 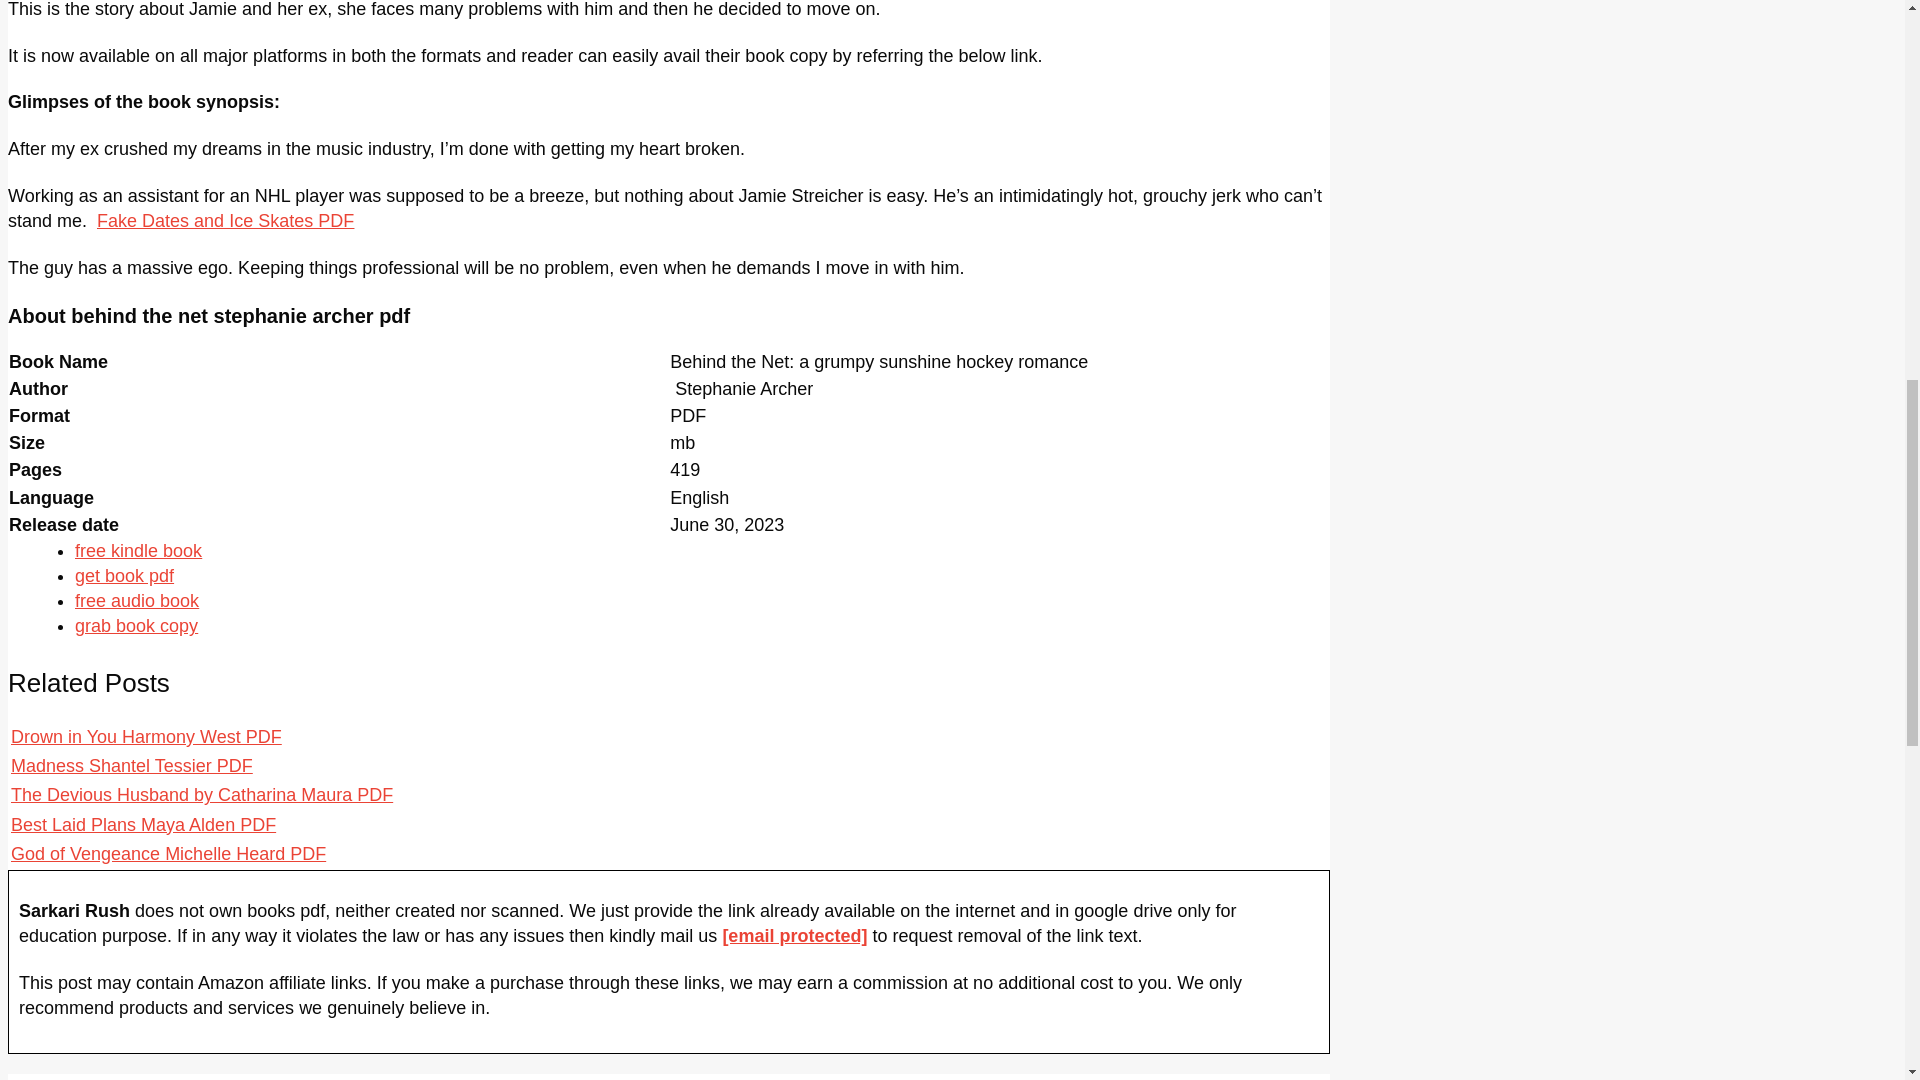 I want to click on free audio book, so click(x=136, y=600).